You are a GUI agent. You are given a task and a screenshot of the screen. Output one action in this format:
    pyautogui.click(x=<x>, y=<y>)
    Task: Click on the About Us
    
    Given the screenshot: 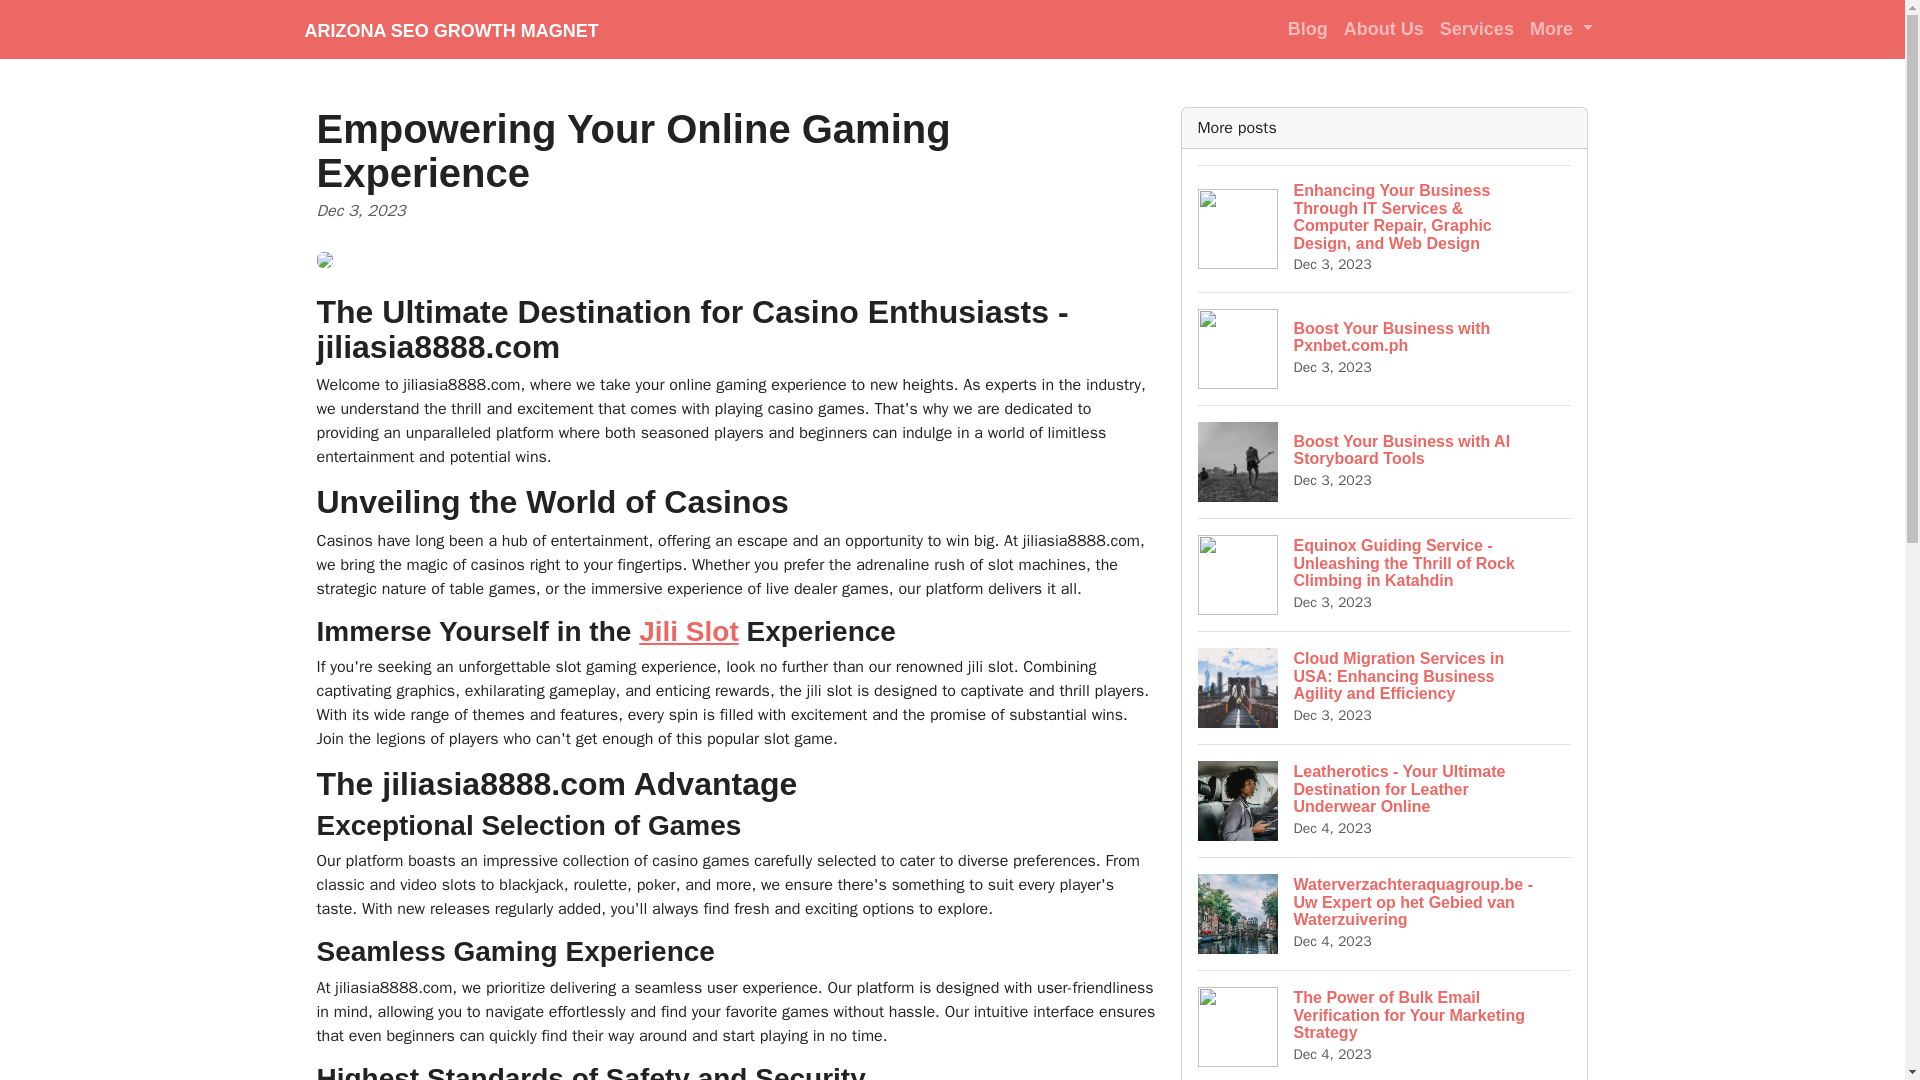 What is the action you would take?
    pyautogui.click(x=1308, y=28)
    